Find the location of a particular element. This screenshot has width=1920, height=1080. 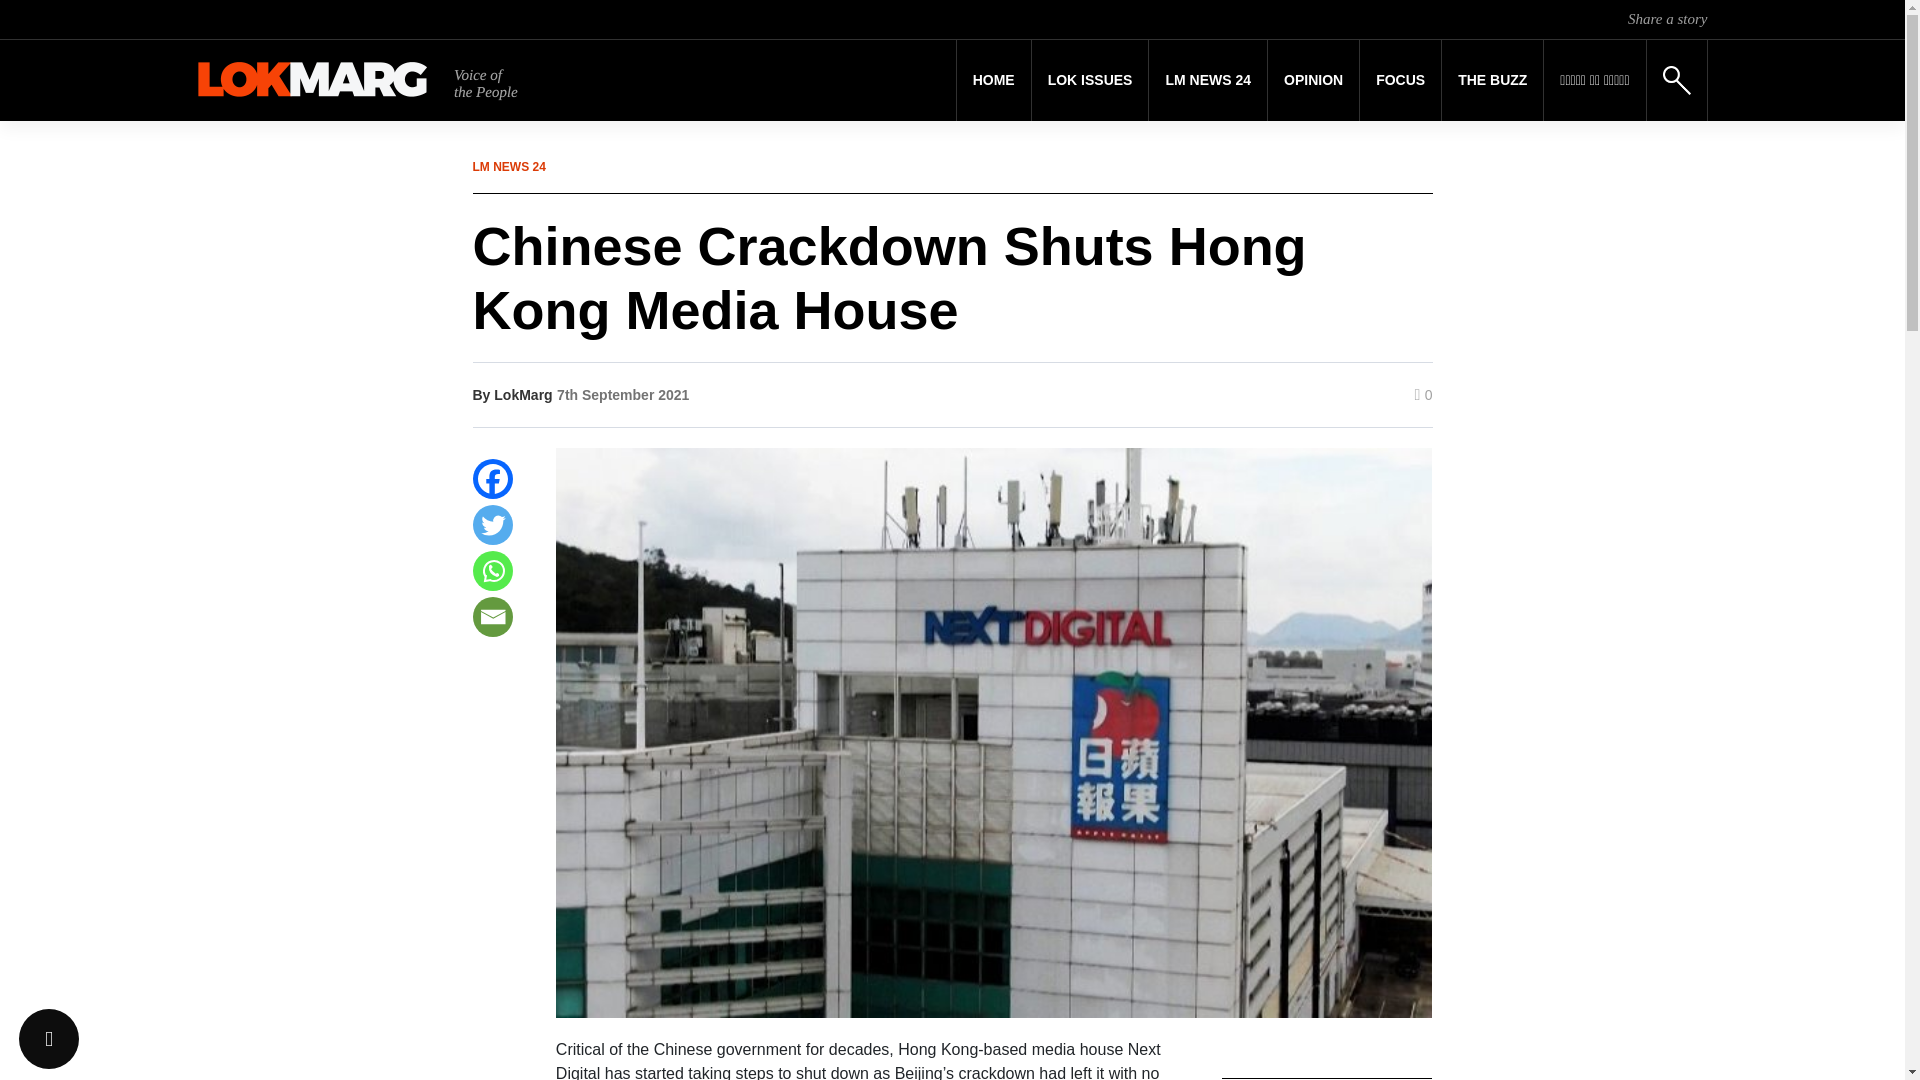

LOK ISSUES is located at coordinates (1090, 80).